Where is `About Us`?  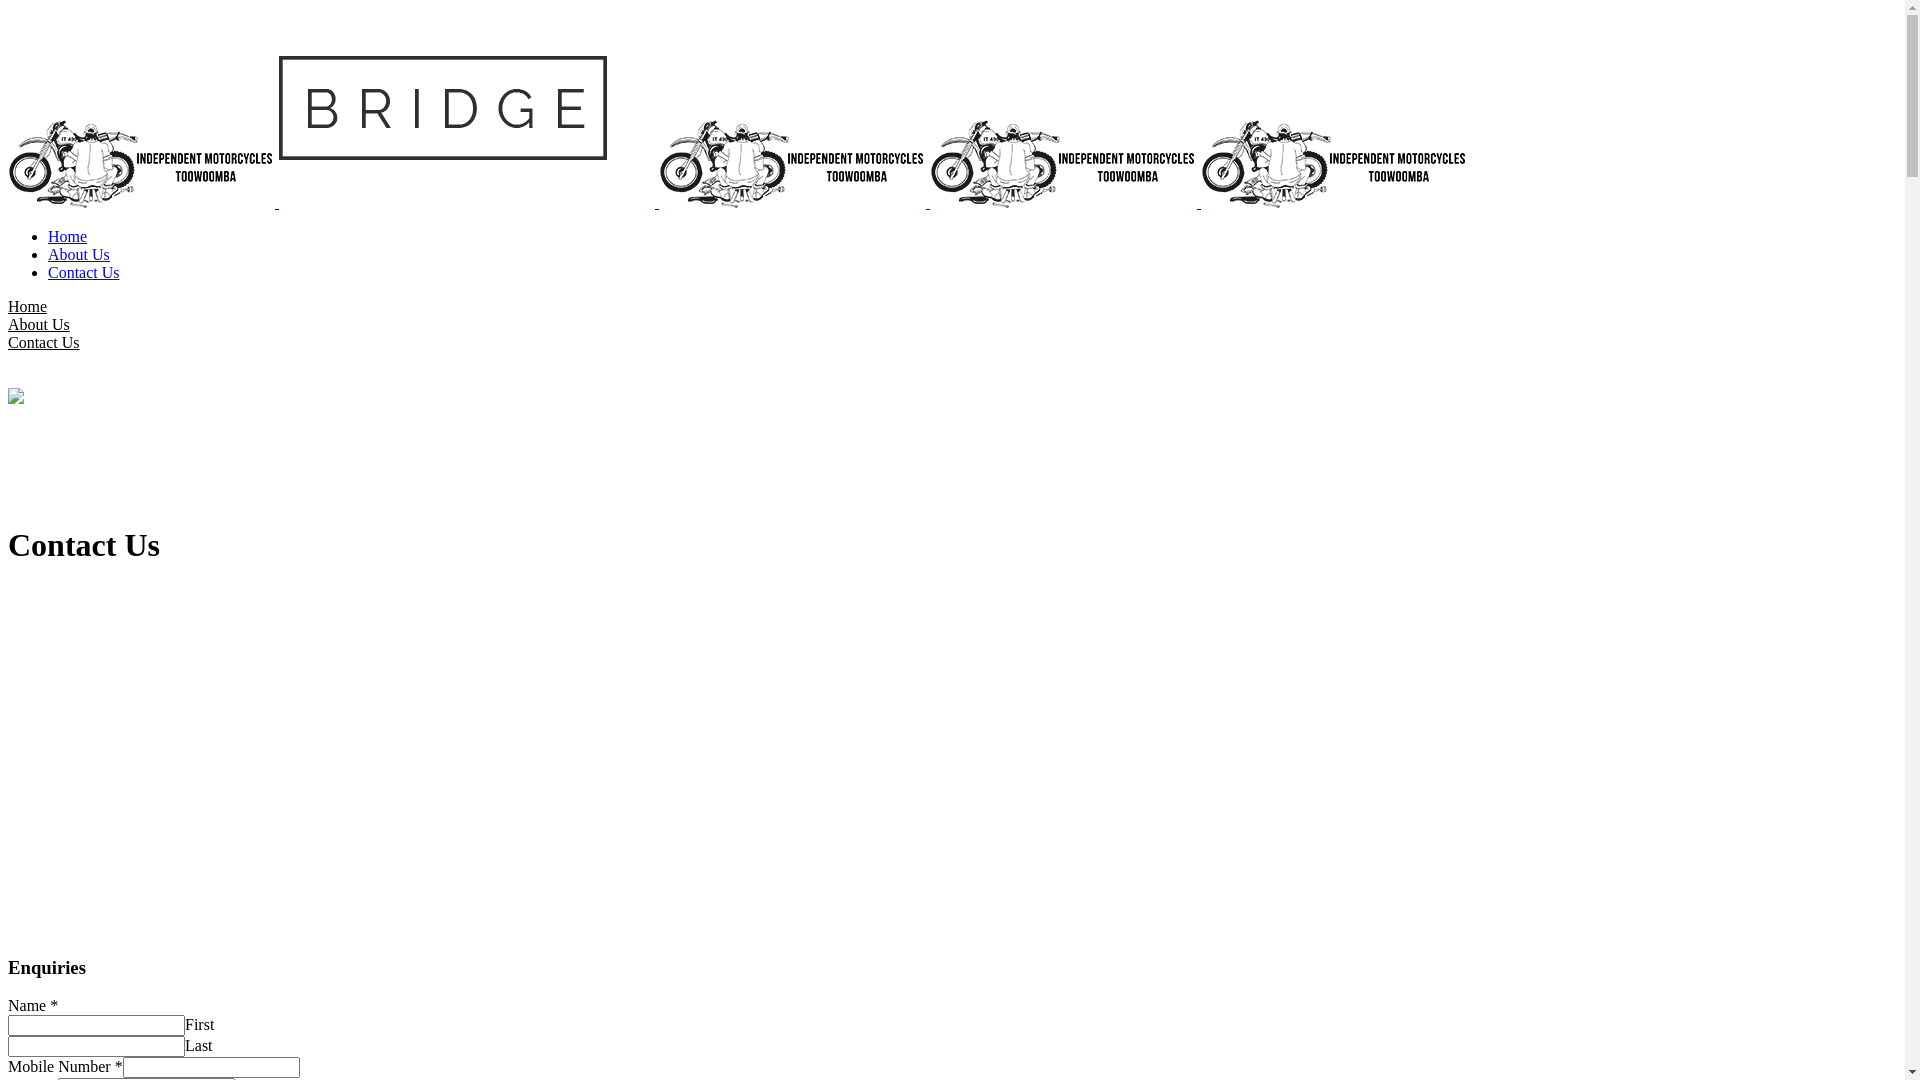 About Us is located at coordinates (39, 324).